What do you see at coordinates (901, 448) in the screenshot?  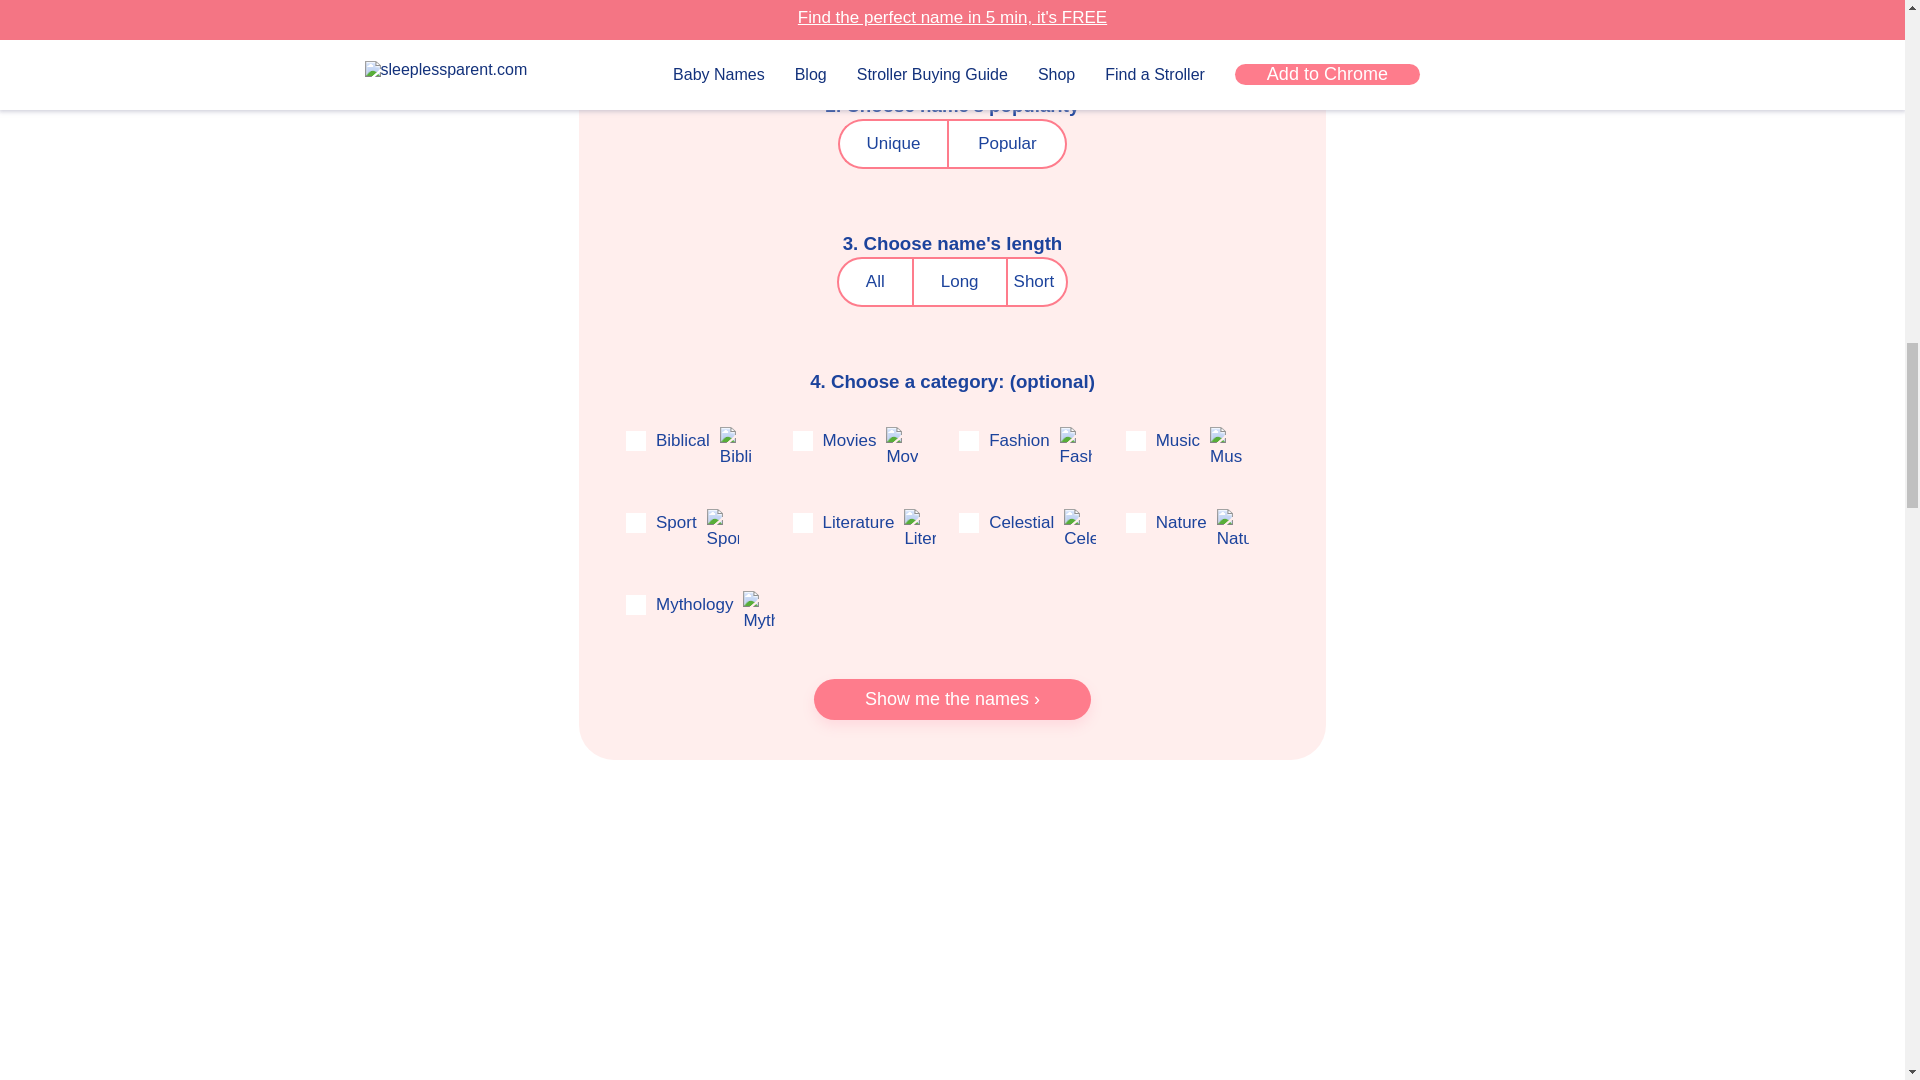 I see `Movies` at bounding box center [901, 448].